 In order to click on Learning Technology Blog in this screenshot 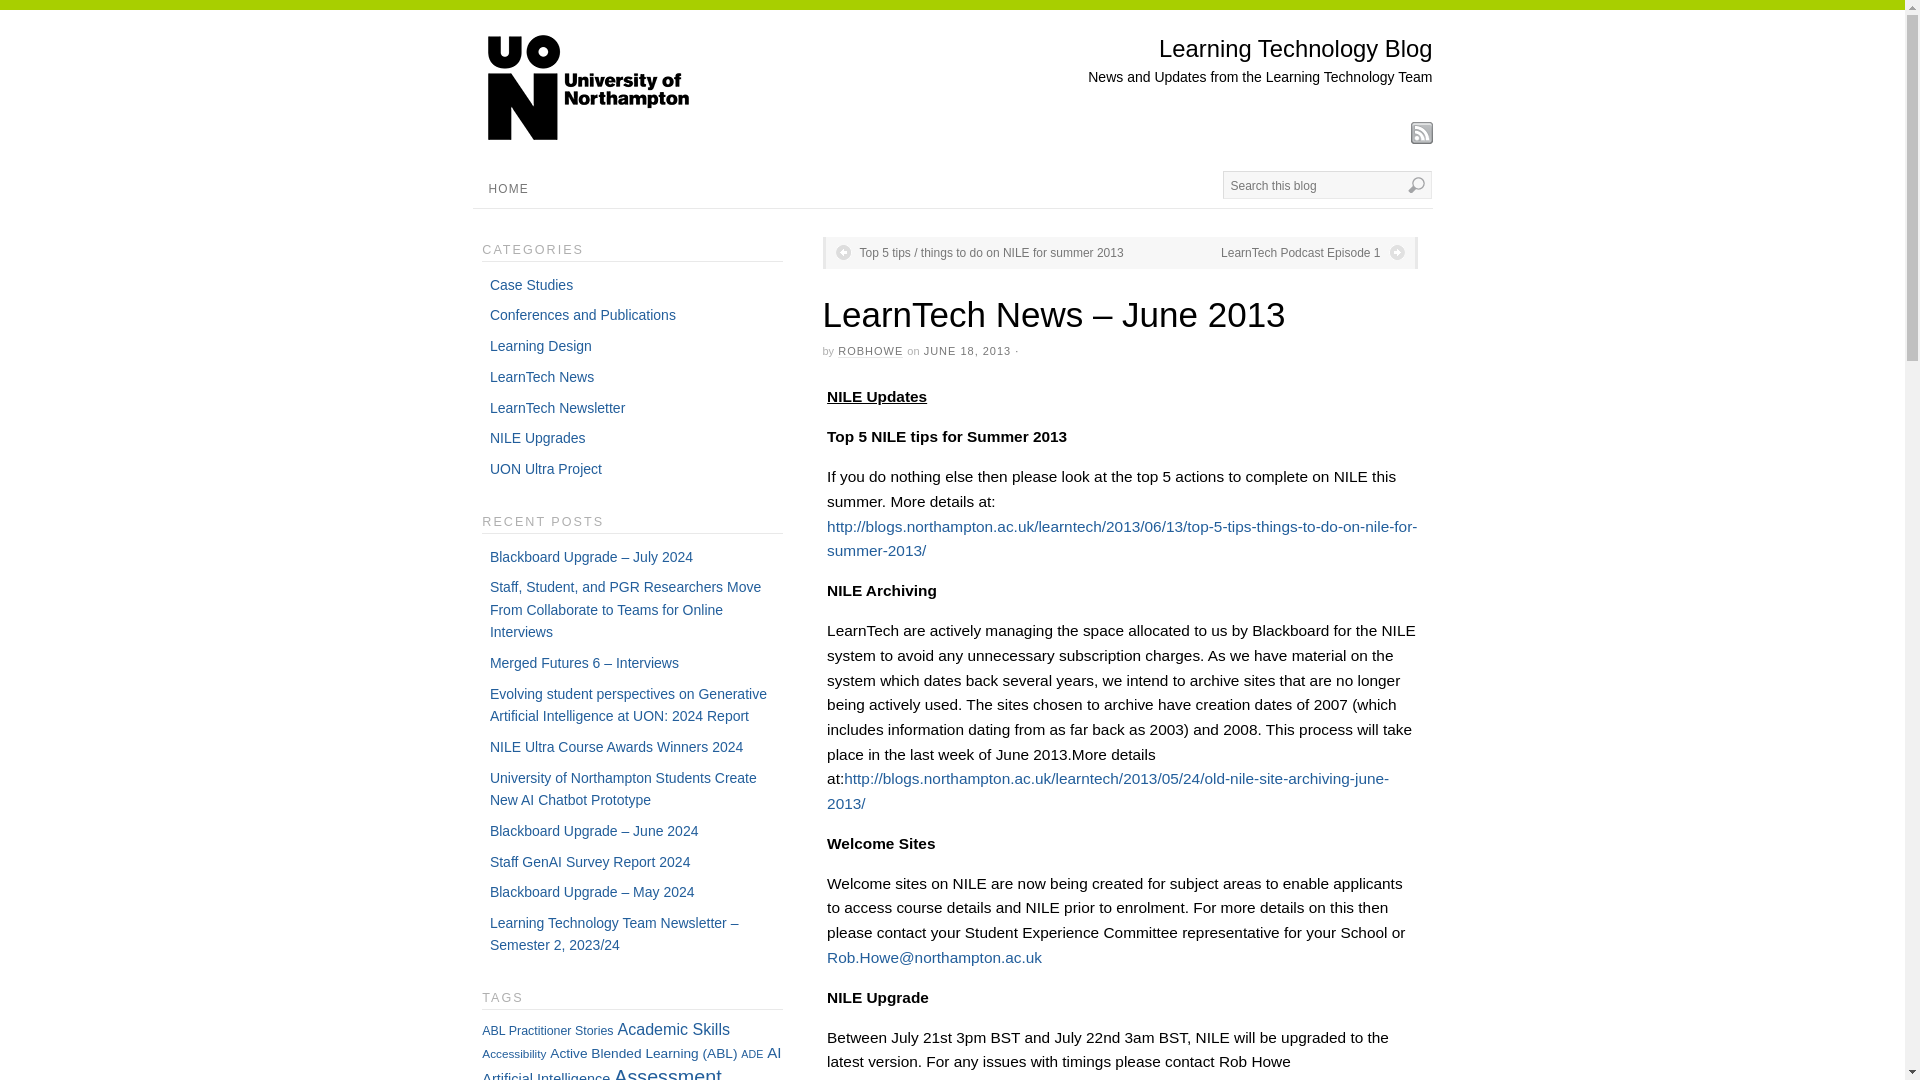, I will do `click(1296, 48)`.